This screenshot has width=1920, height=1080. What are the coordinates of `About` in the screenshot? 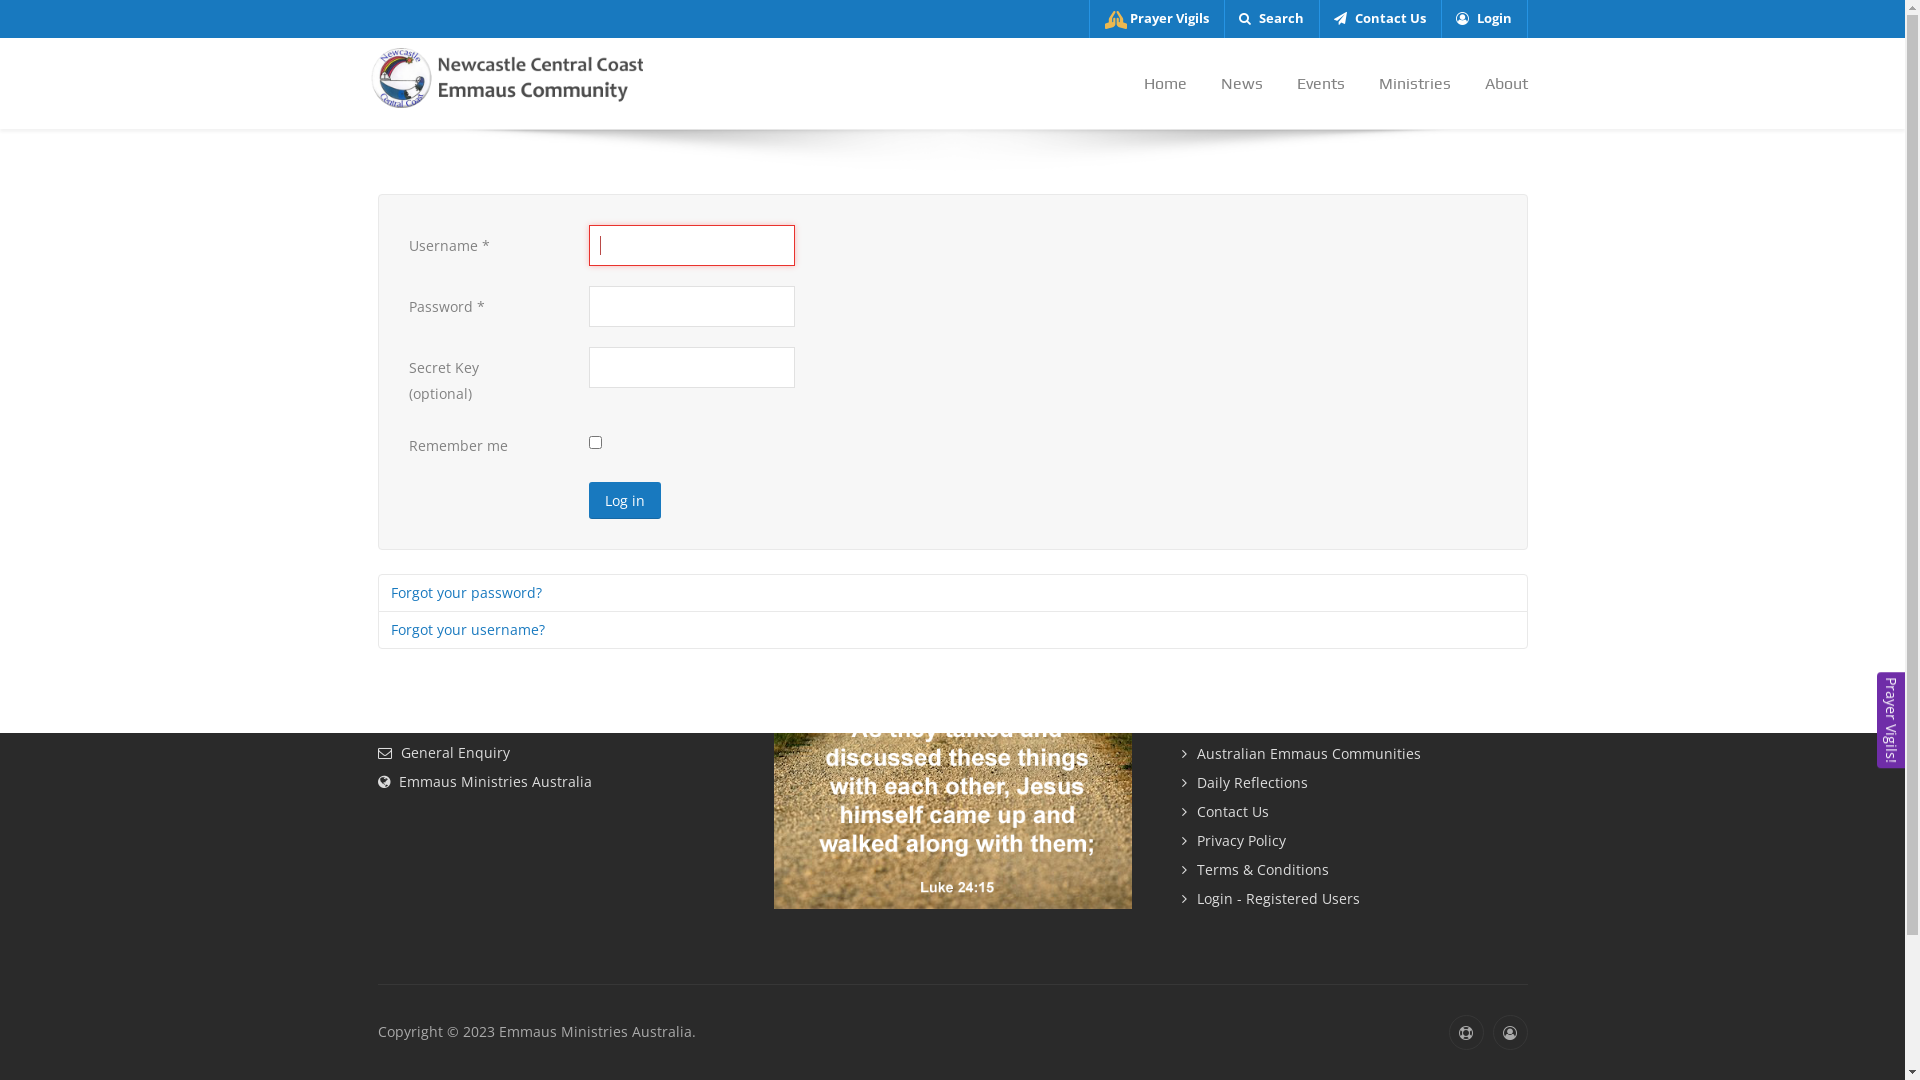 It's located at (1498, 84).